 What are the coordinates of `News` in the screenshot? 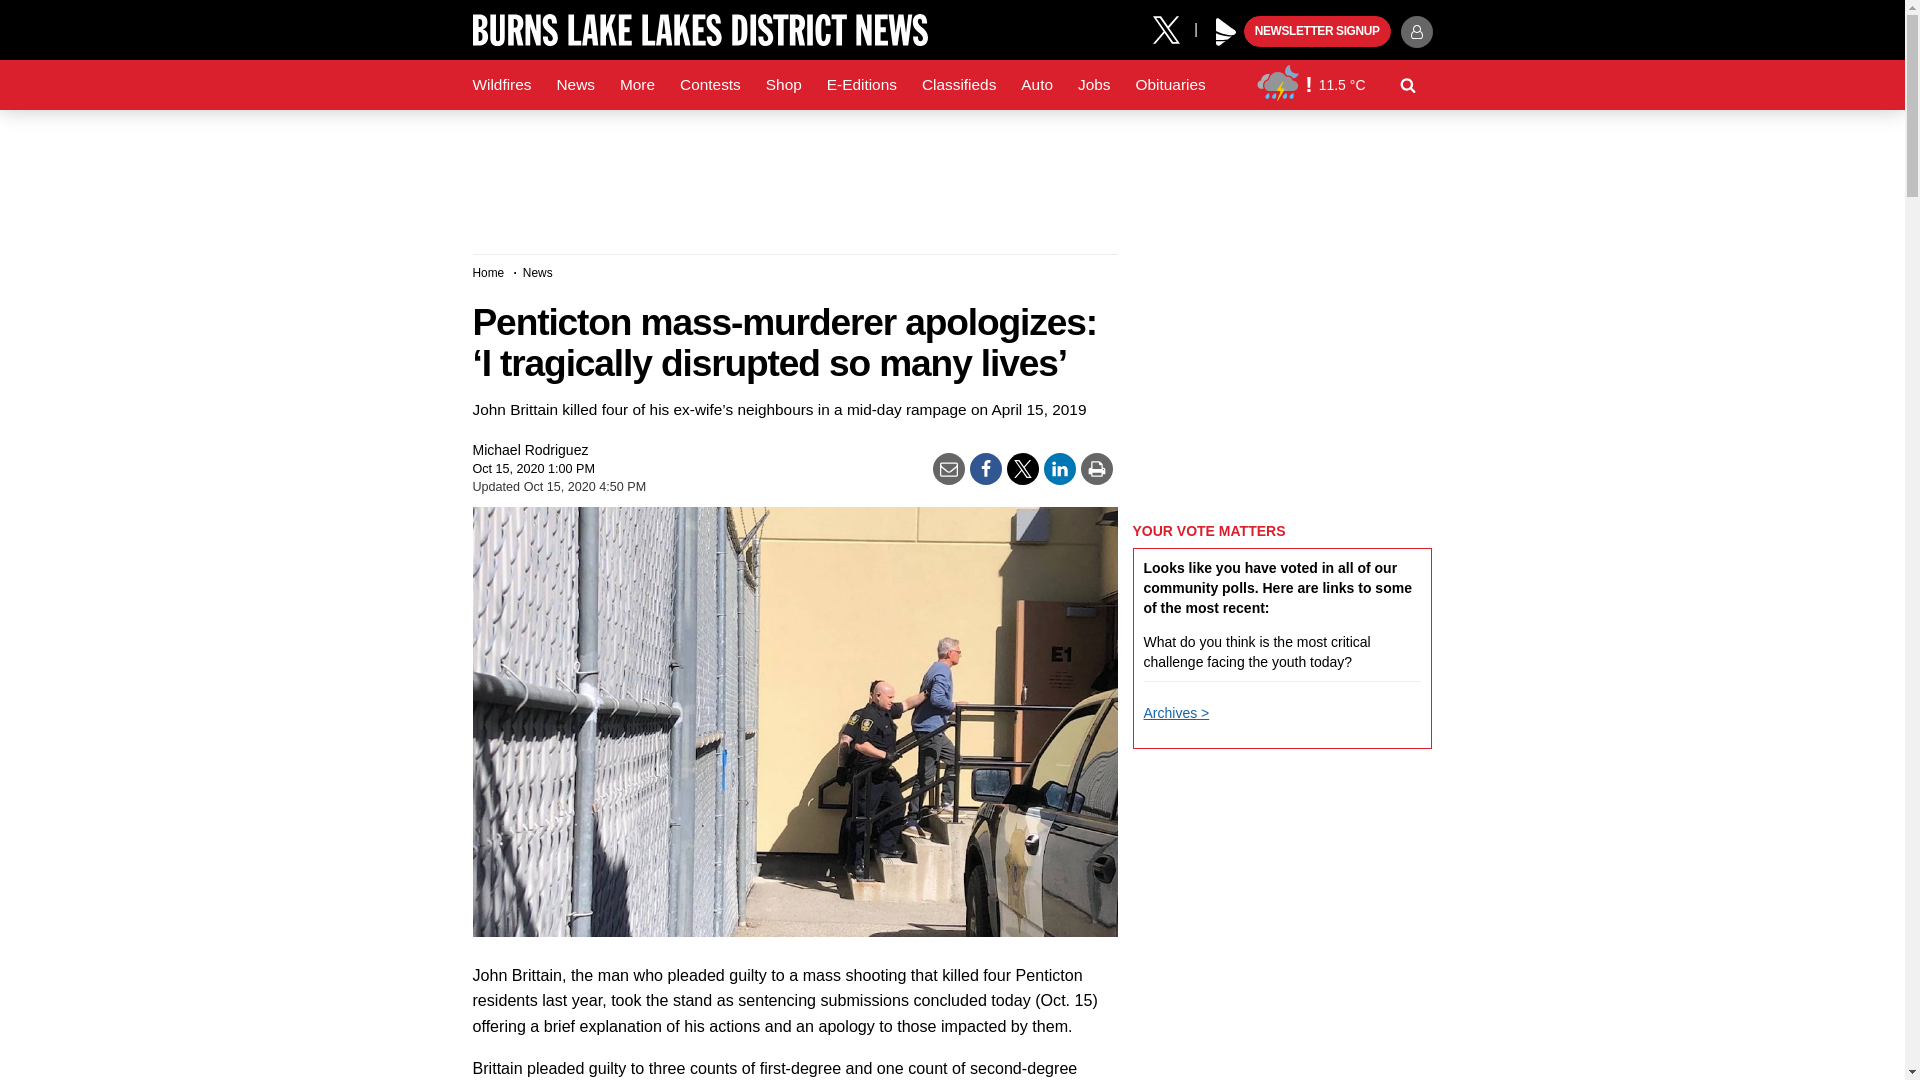 It's located at (574, 85).